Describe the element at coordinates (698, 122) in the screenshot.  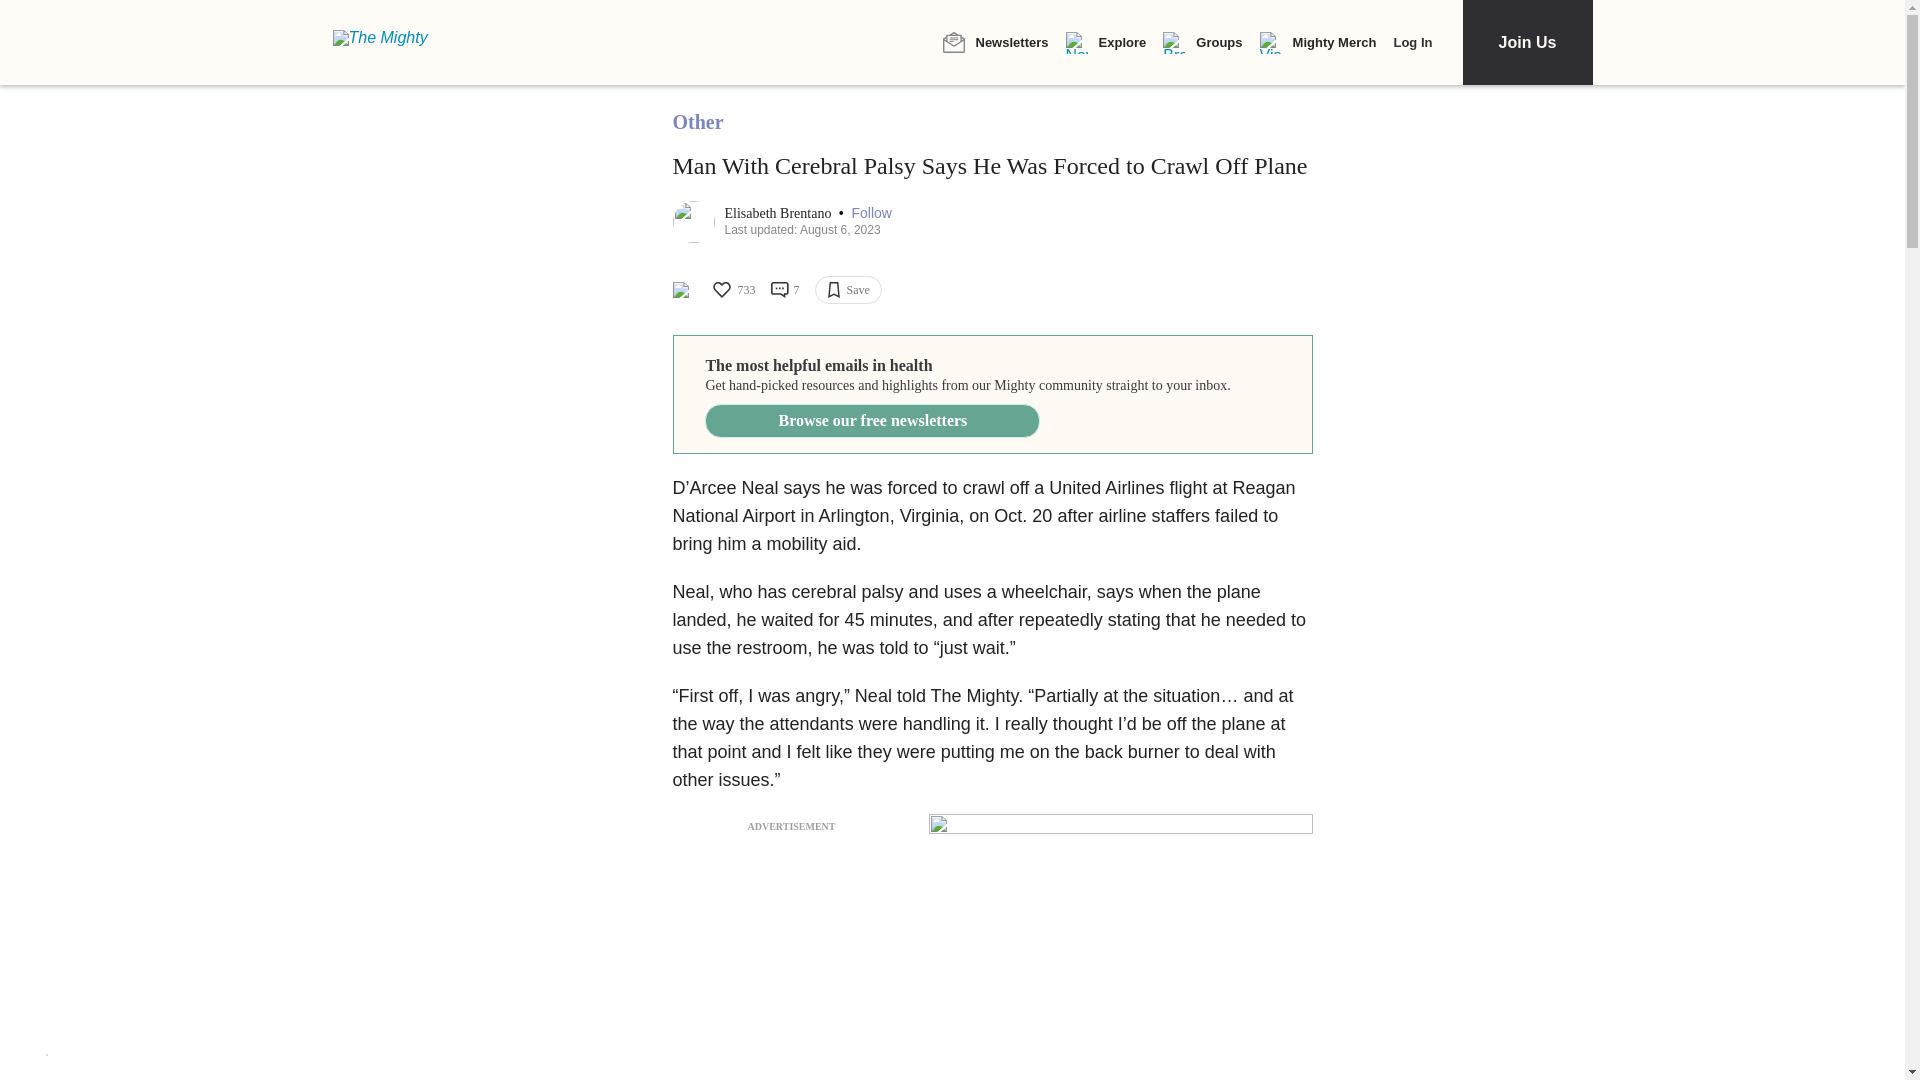
I see `Other` at that location.